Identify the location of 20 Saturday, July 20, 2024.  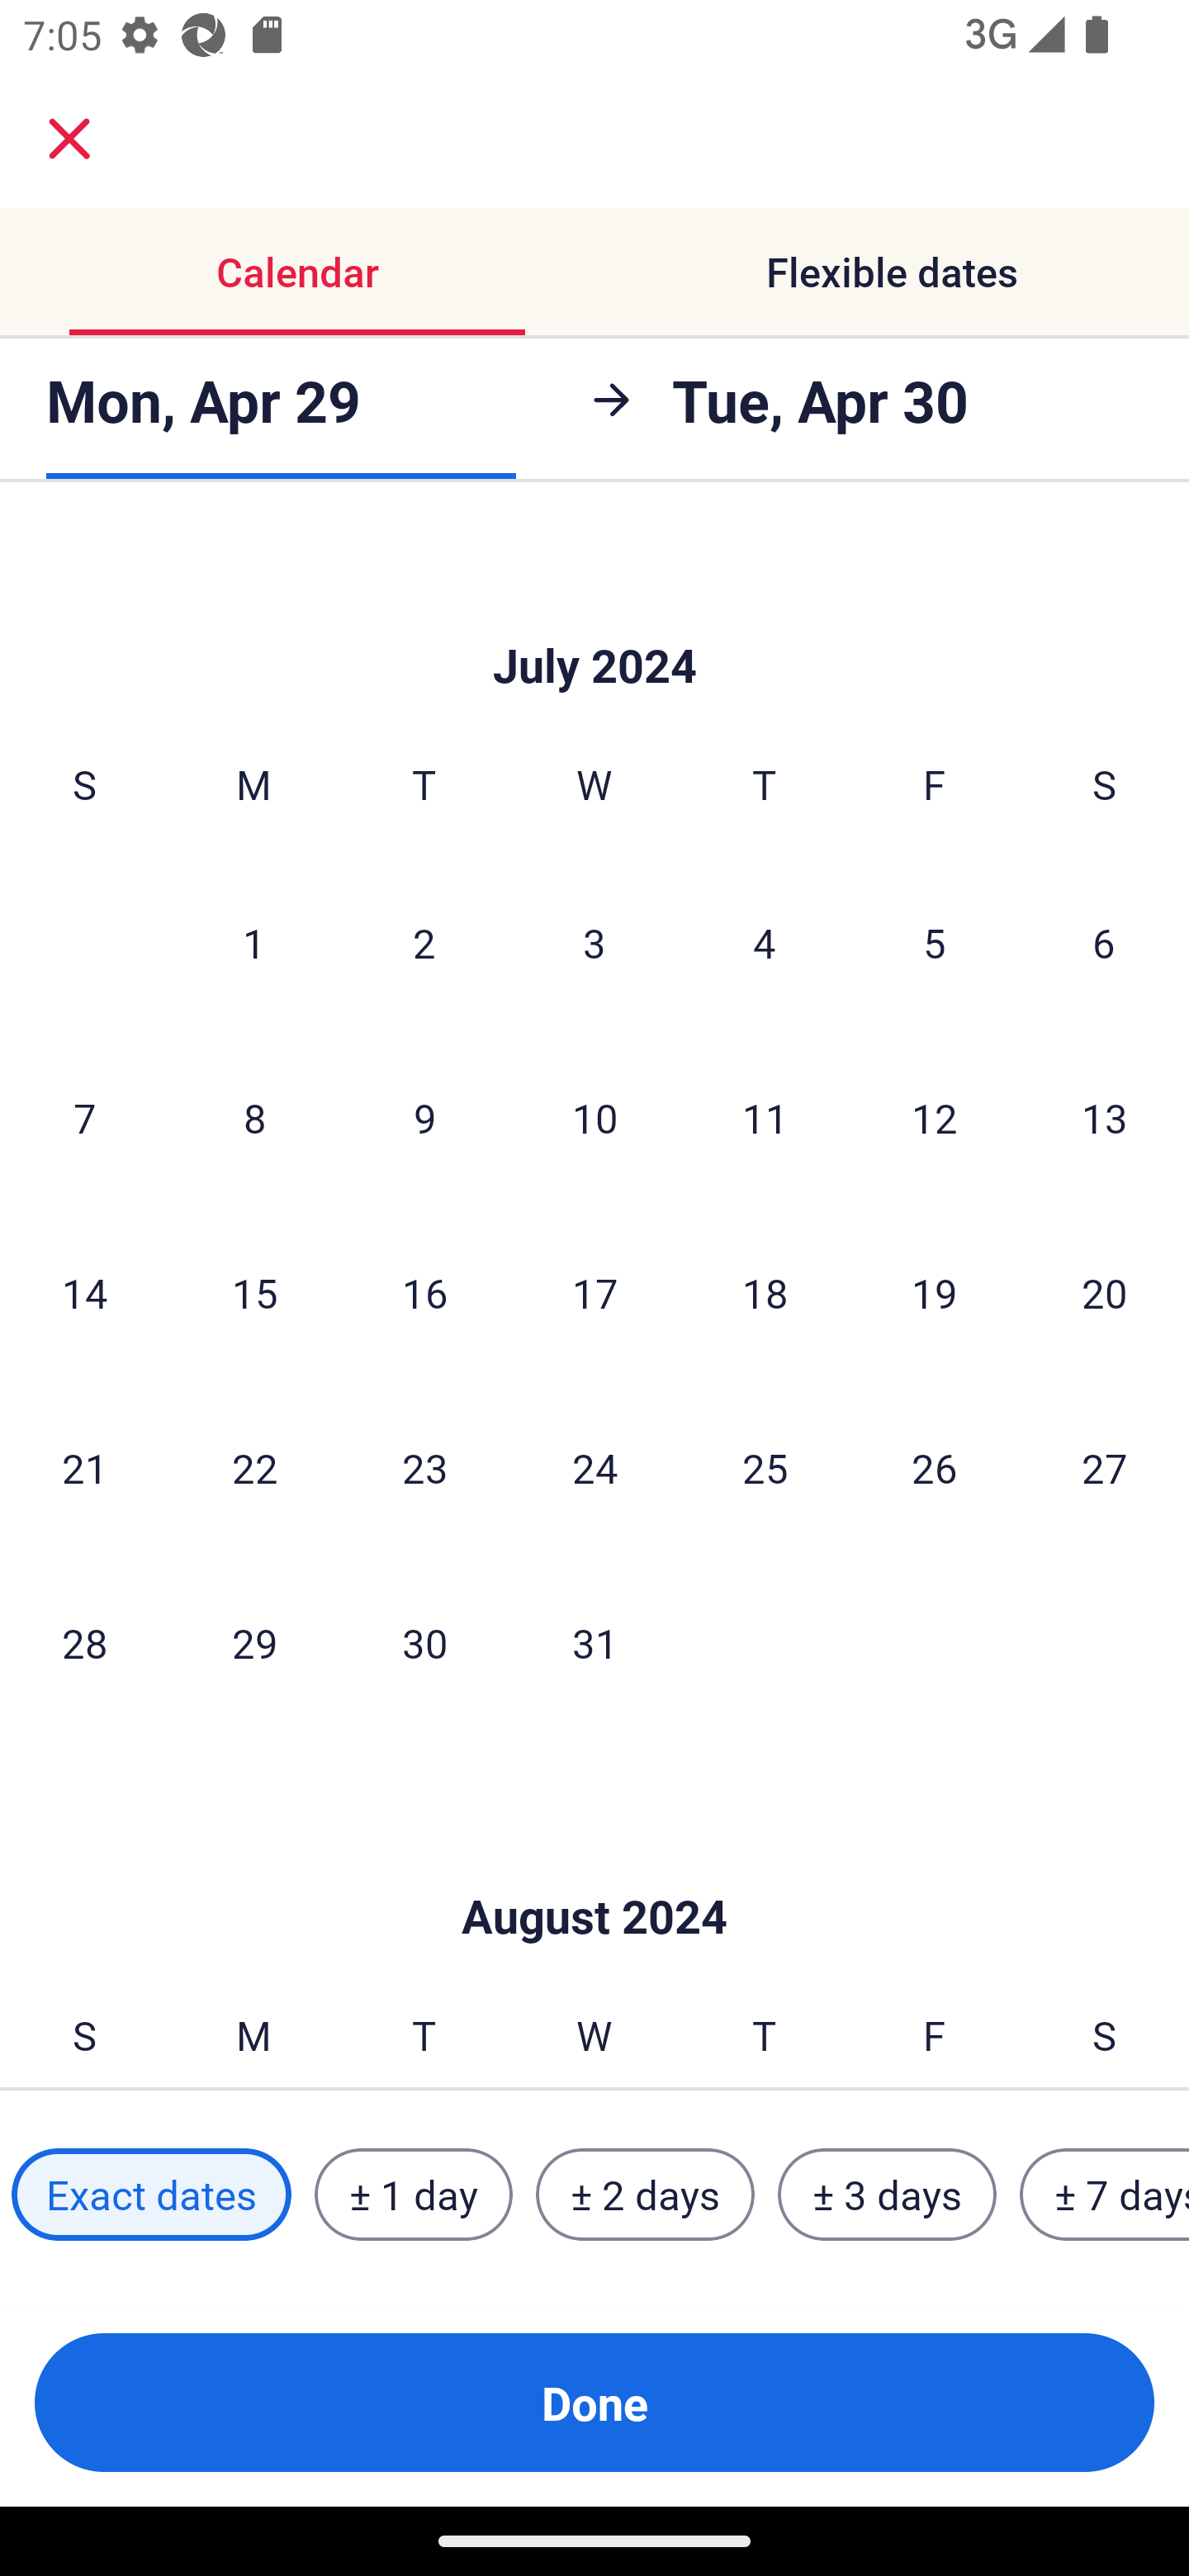
(1105, 1293).